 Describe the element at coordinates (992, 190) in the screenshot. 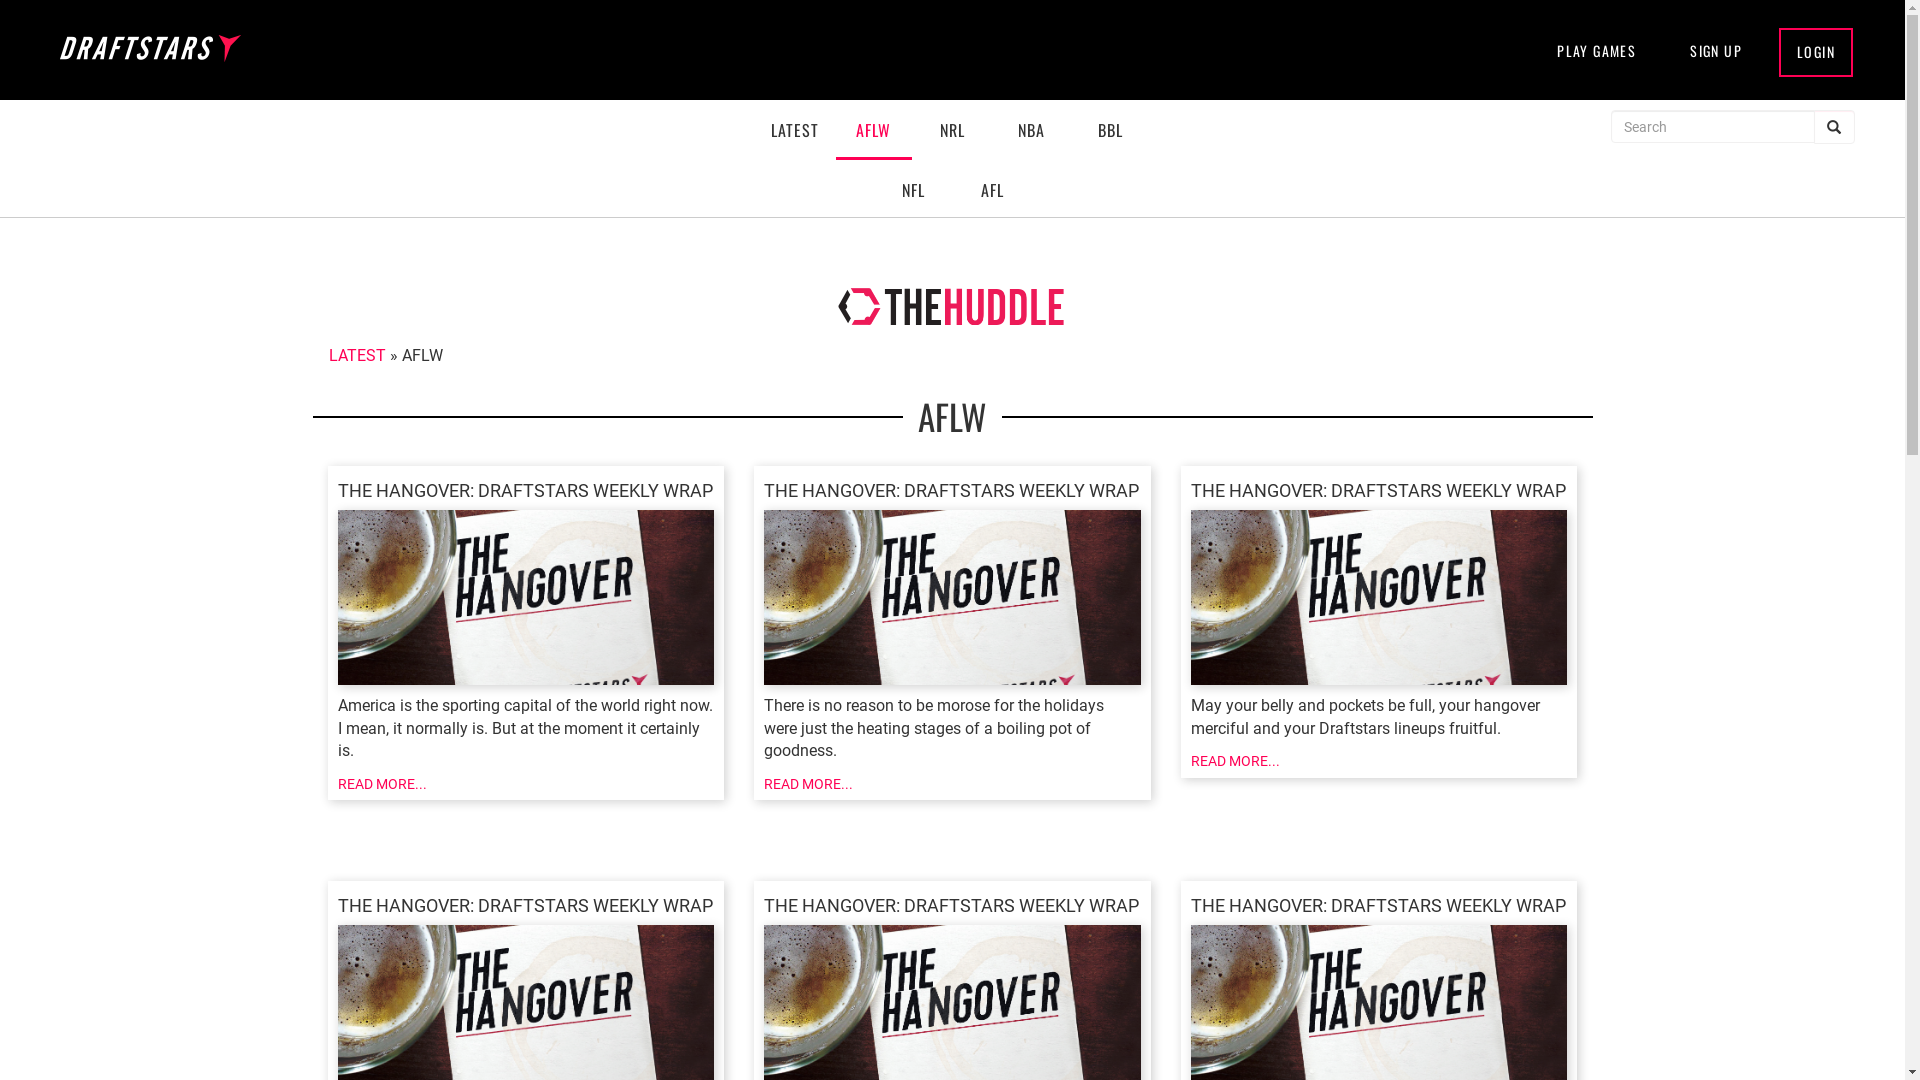

I see `AFL` at that location.